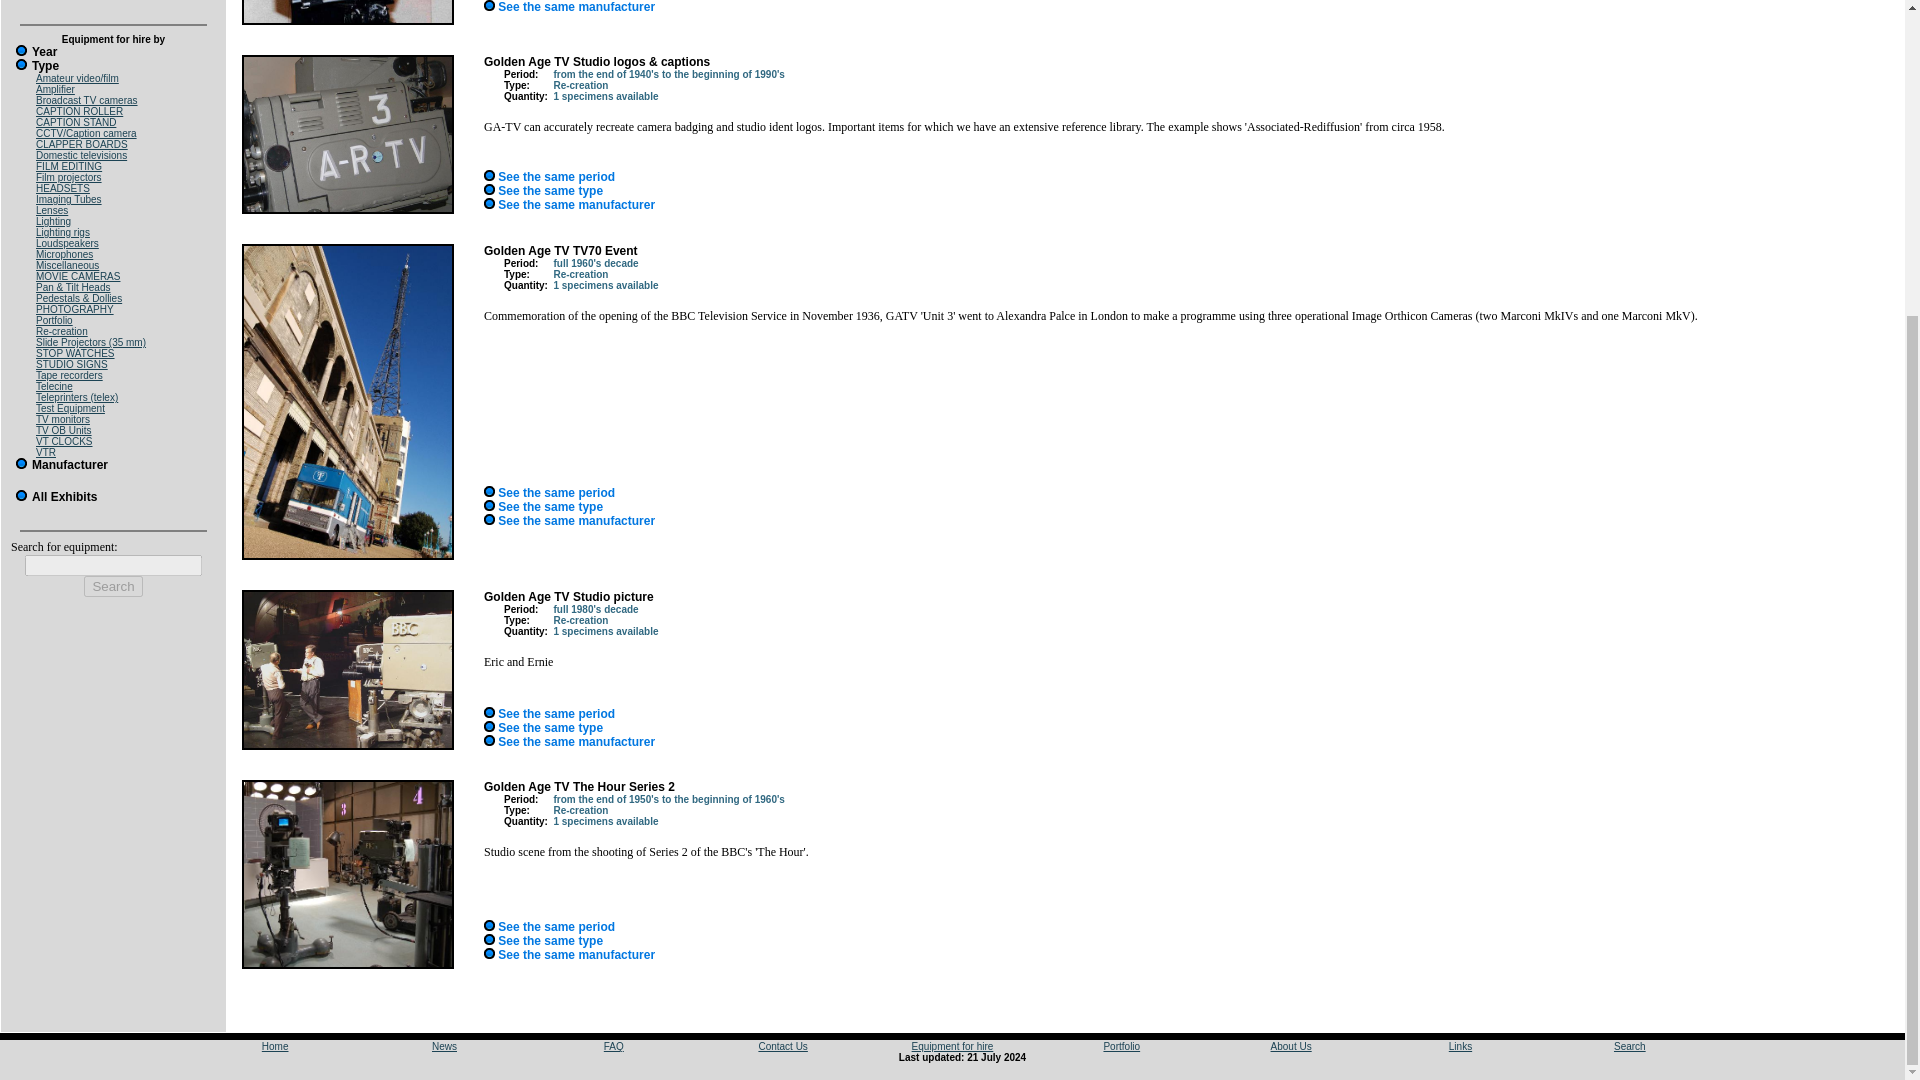 The image size is (1920, 1080). What do you see at coordinates (55, 90) in the screenshot?
I see `Amplifier` at bounding box center [55, 90].